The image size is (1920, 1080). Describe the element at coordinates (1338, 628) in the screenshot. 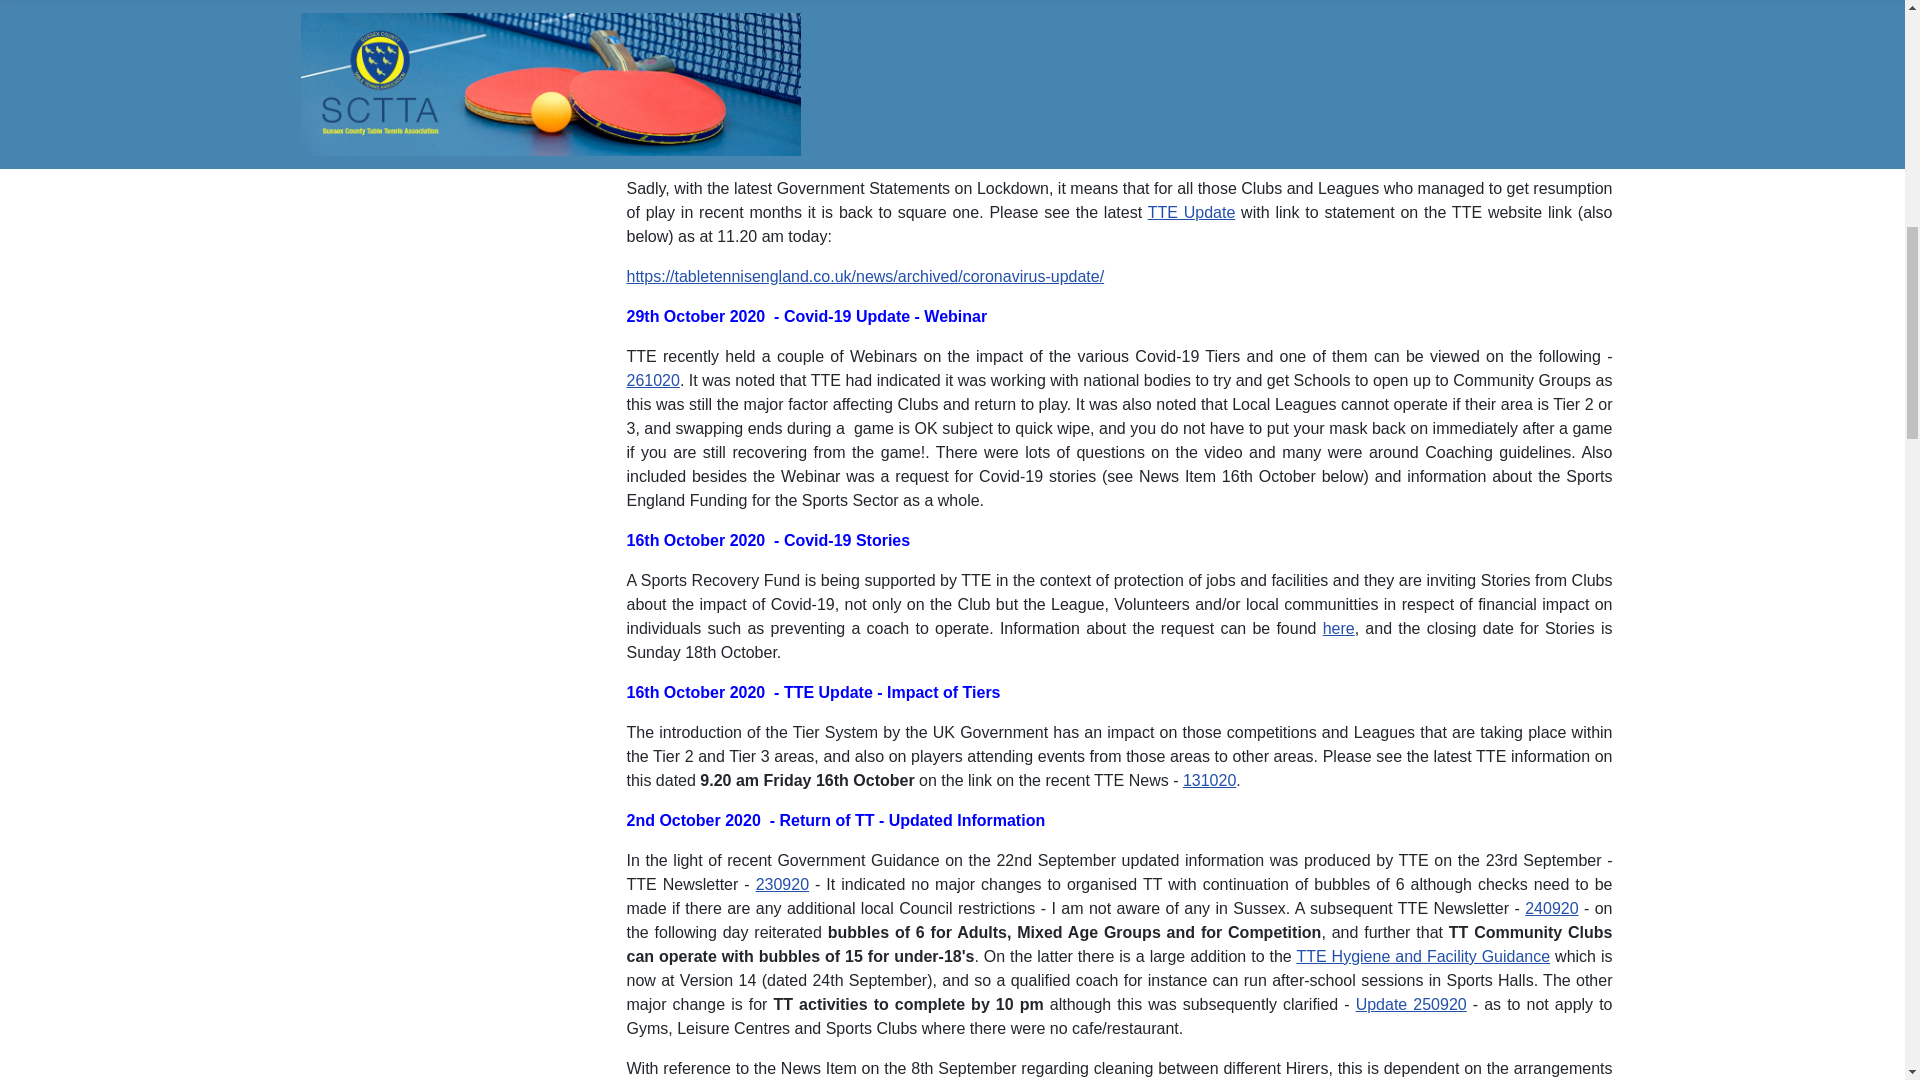

I see `here` at that location.